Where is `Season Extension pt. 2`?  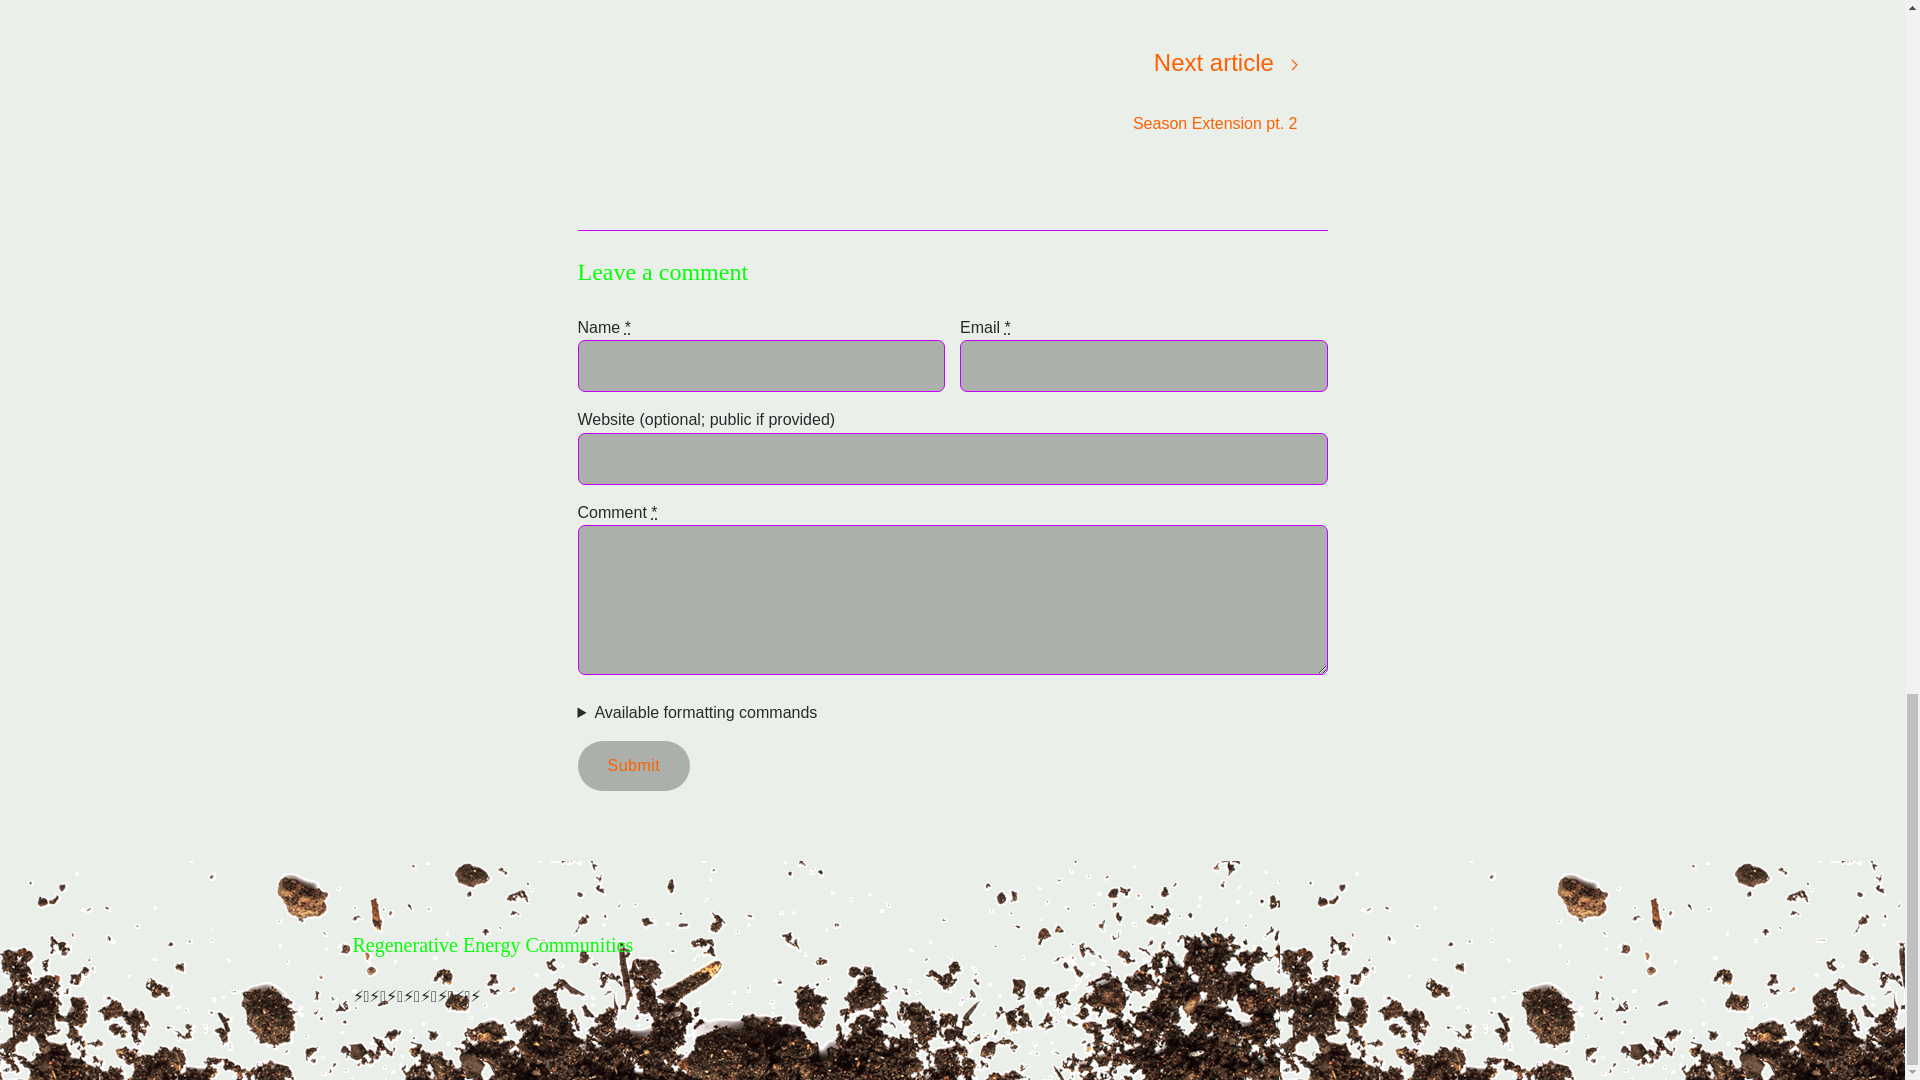 Season Extension pt. 2 is located at coordinates (634, 765).